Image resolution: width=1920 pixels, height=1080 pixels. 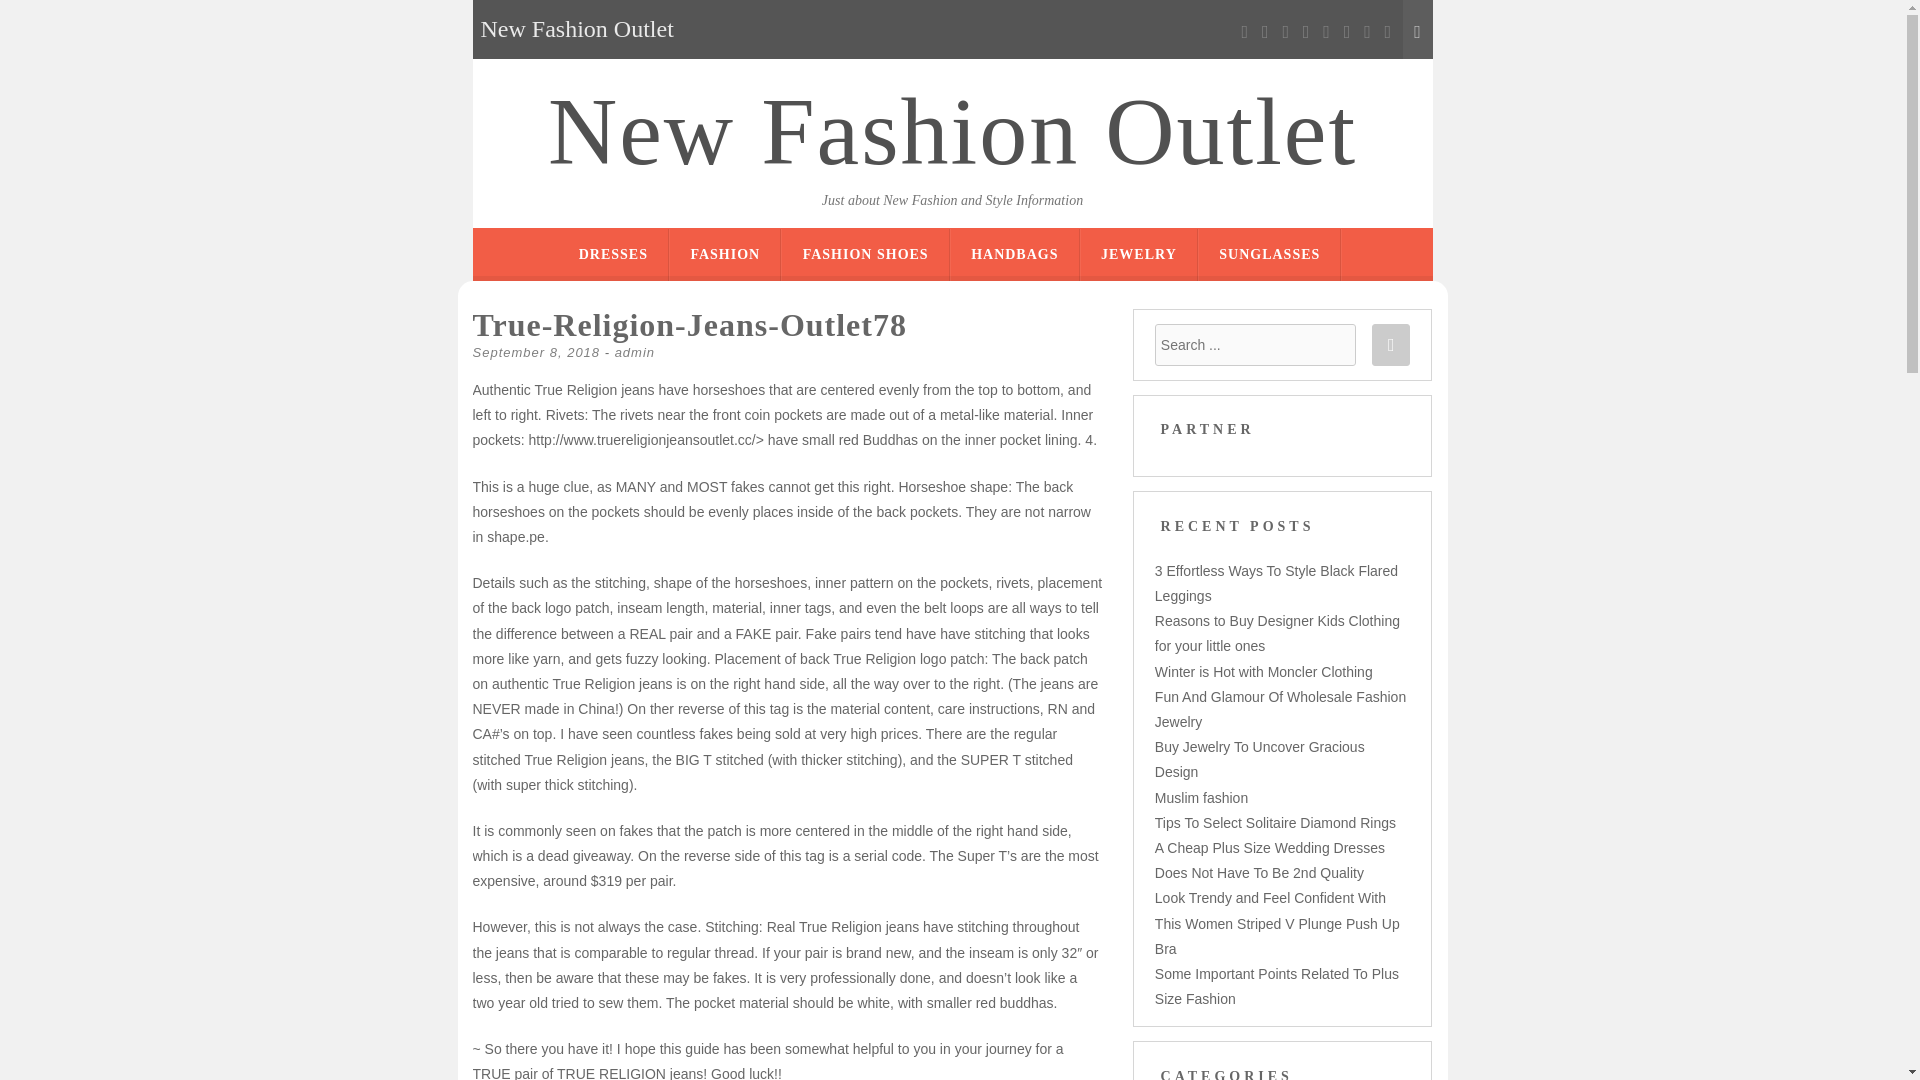 I want to click on Buy Jewelry To Uncover Gracious Design, so click(x=1260, y=758).